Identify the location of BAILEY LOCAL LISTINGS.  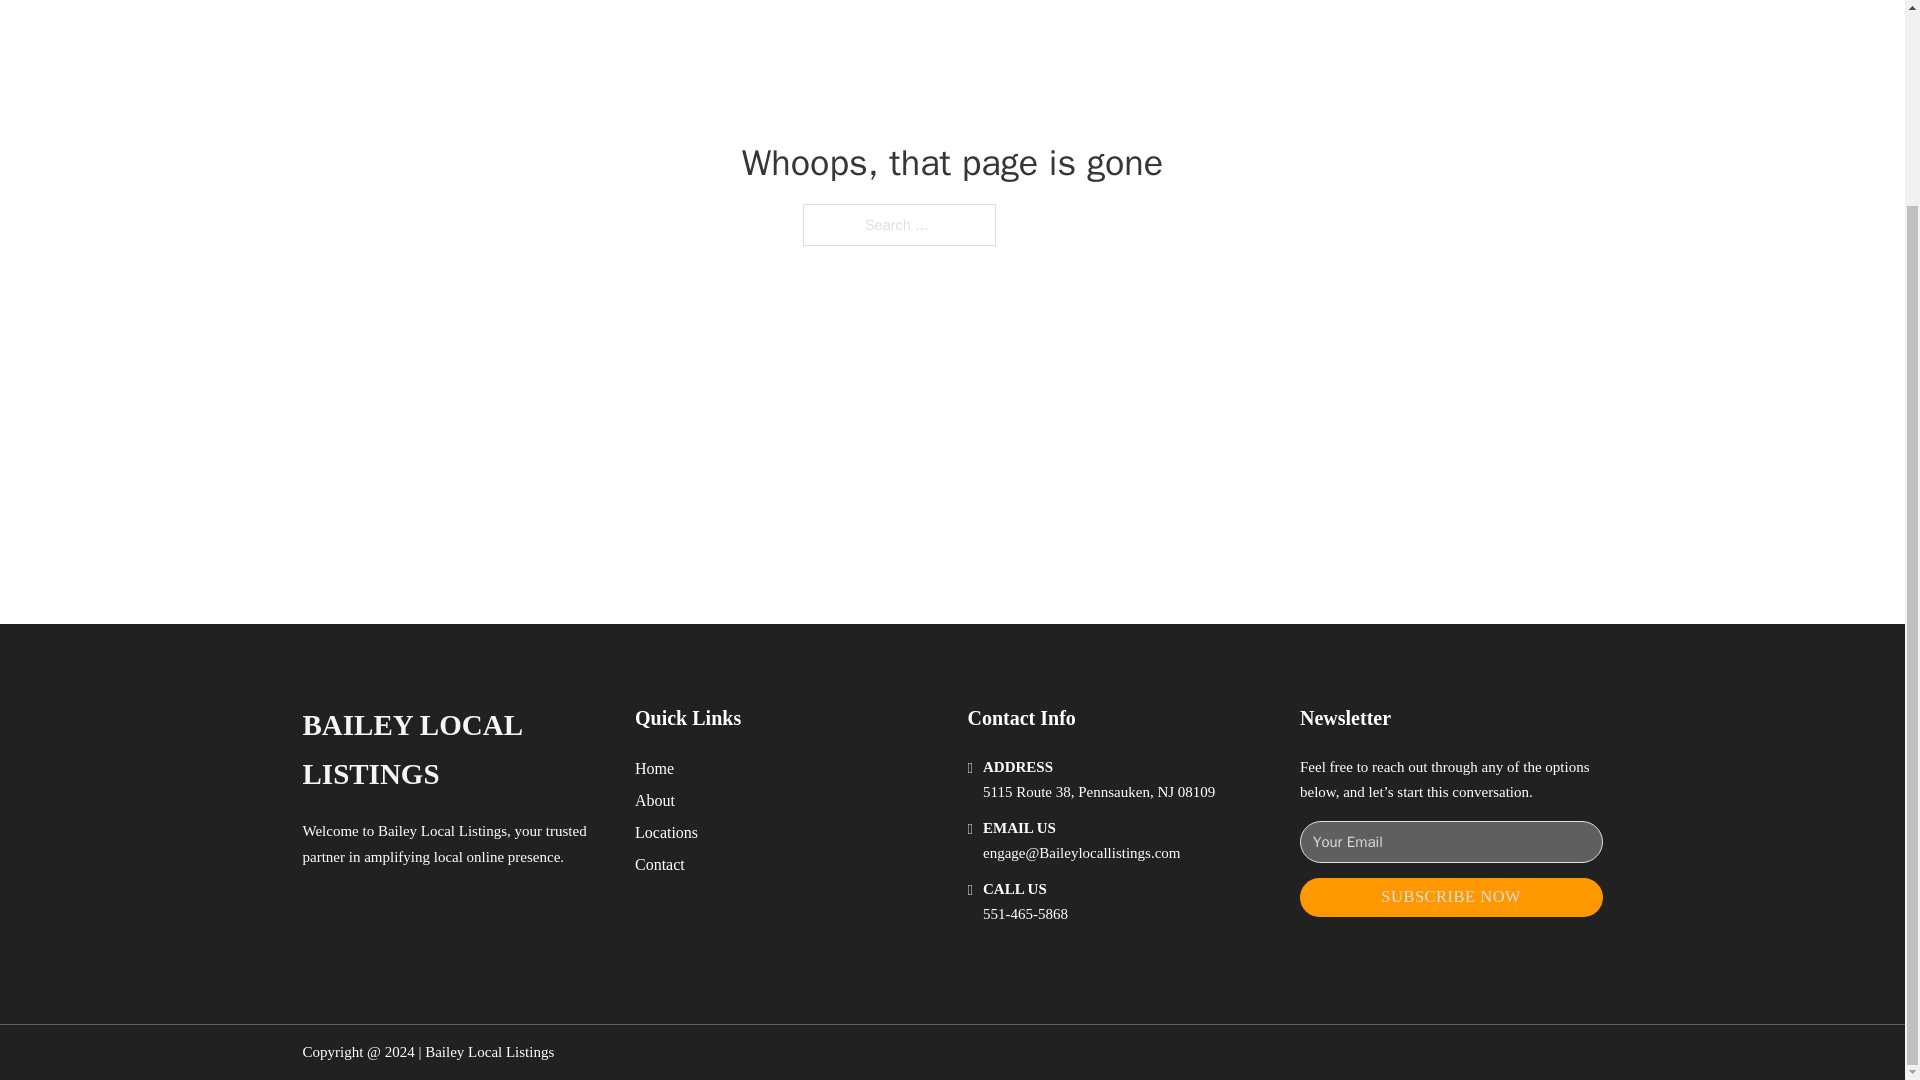
(452, 750).